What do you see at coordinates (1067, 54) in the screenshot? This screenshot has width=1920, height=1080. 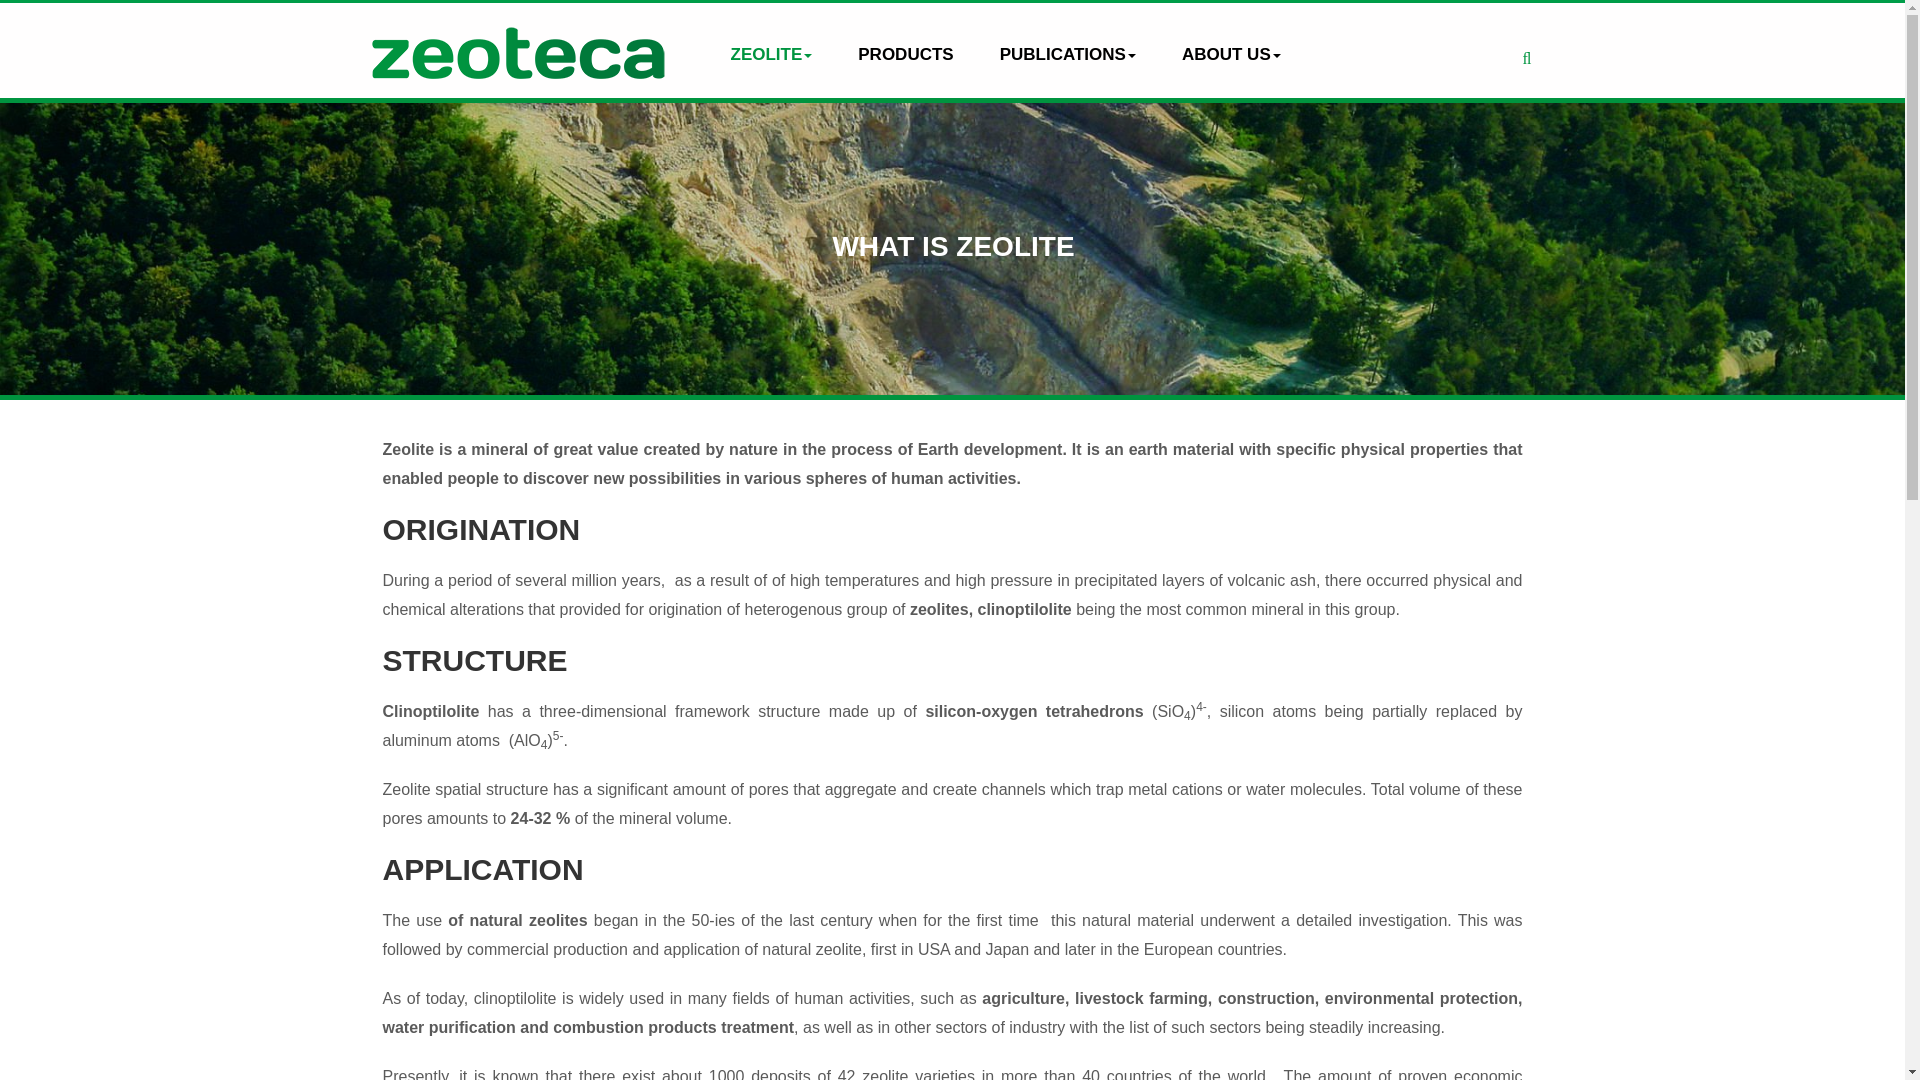 I see `PUBLICATIONS` at bounding box center [1067, 54].